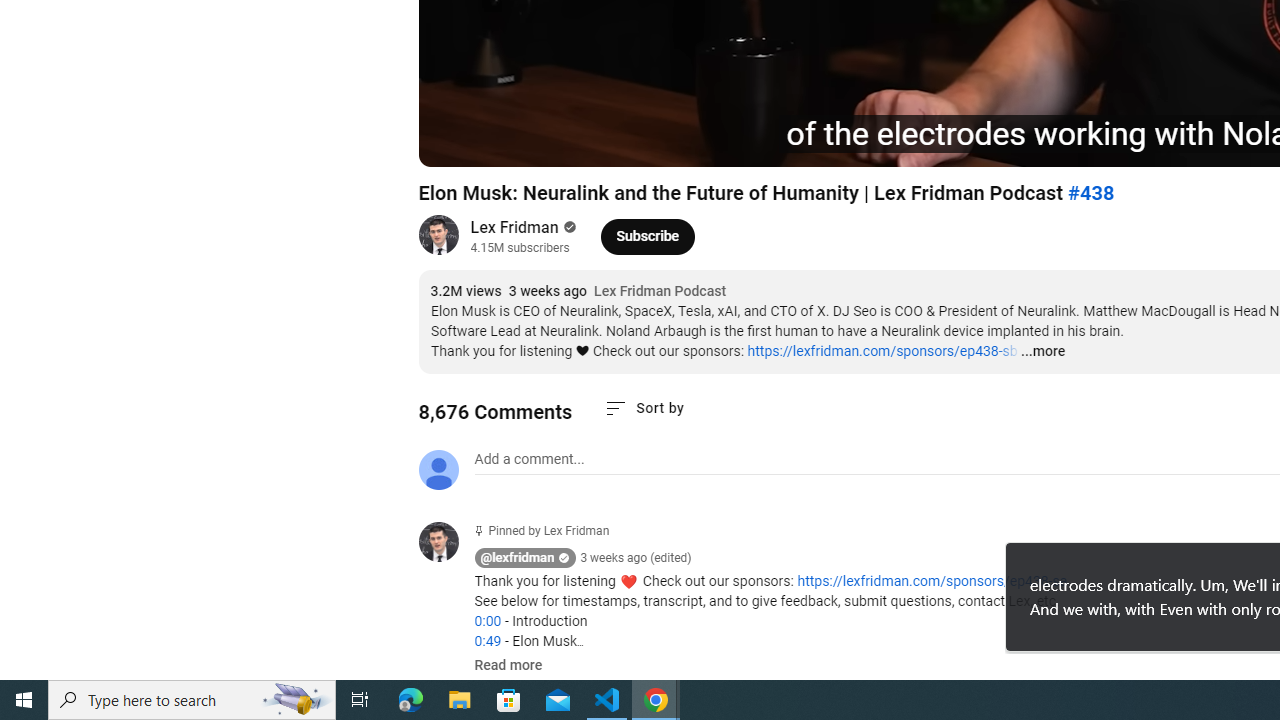 The width and height of the screenshot is (1280, 720). What do you see at coordinates (487, 641) in the screenshot?
I see `0:49` at bounding box center [487, 641].